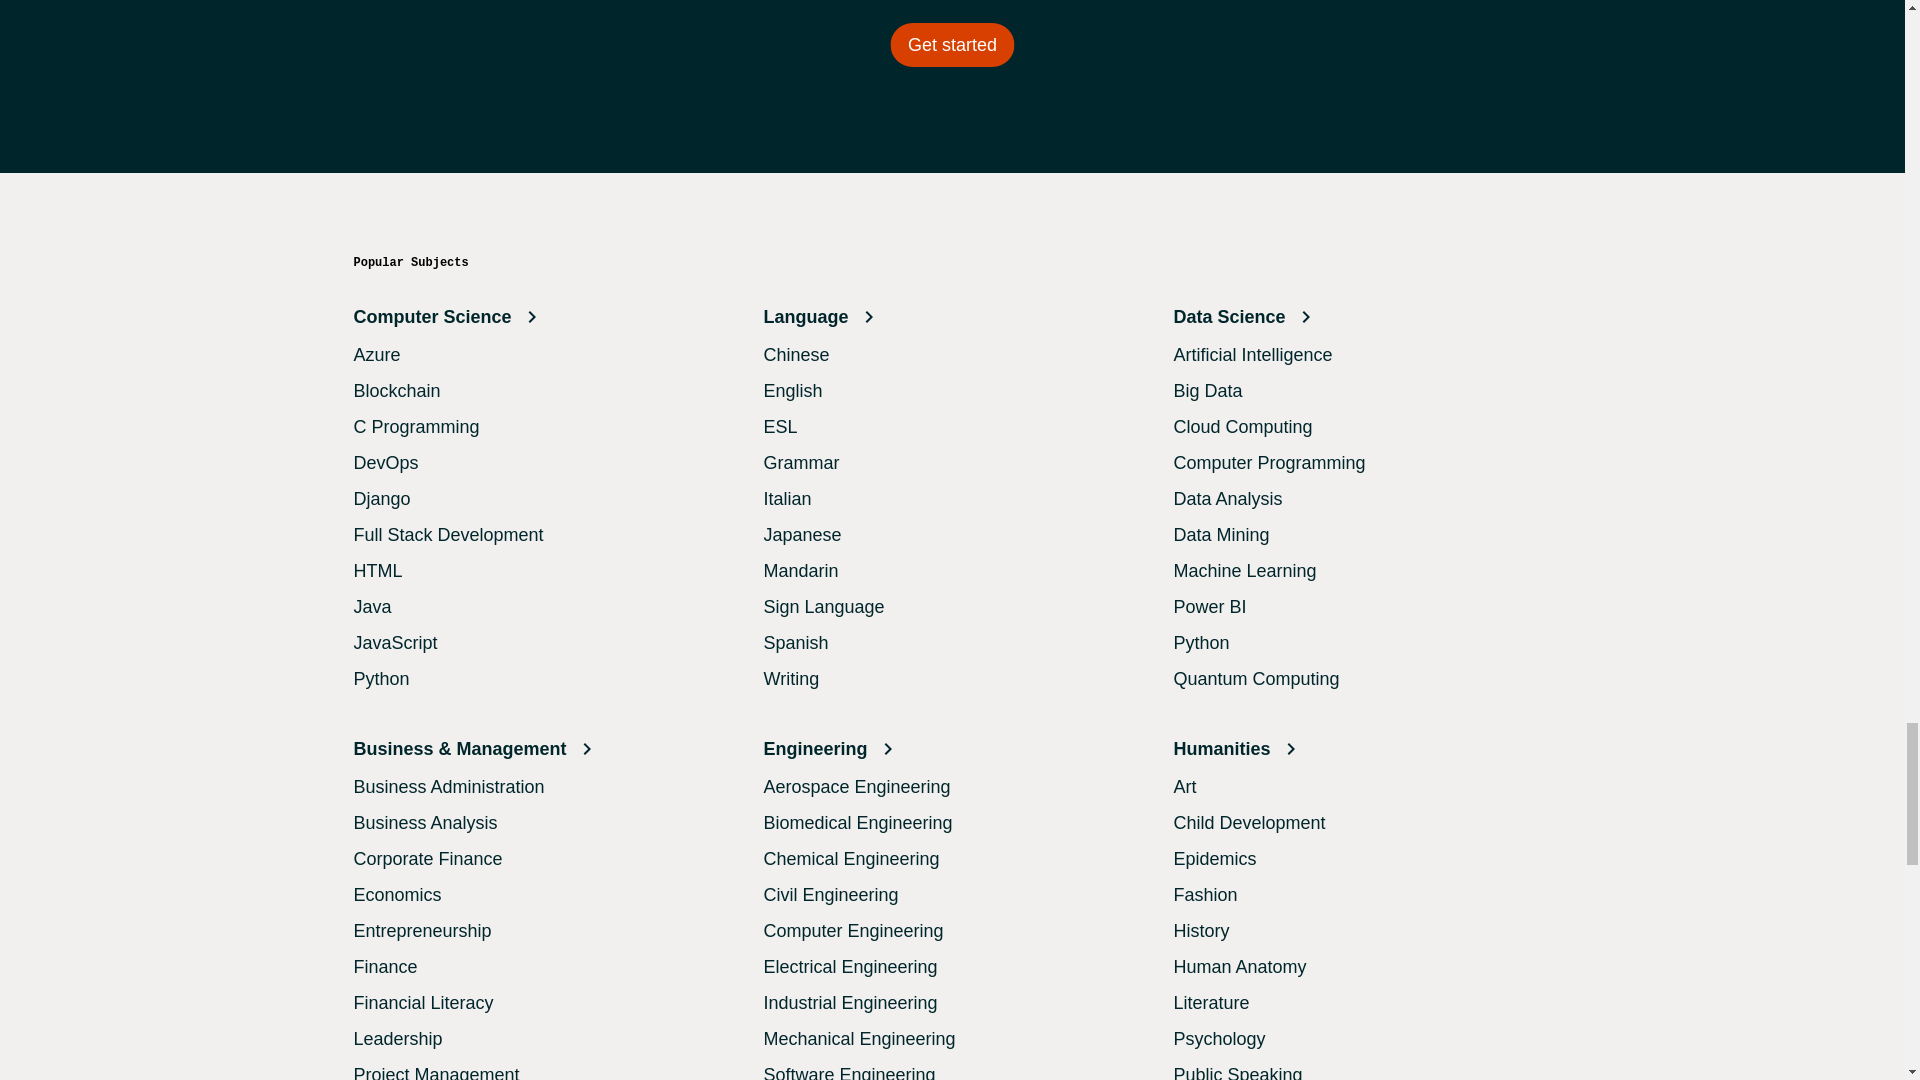 This screenshot has height=1080, width=1920. What do you see at coordinates (542, 316) in the screenshot?
I see `Computer Science` at bounding box center [542, 316].